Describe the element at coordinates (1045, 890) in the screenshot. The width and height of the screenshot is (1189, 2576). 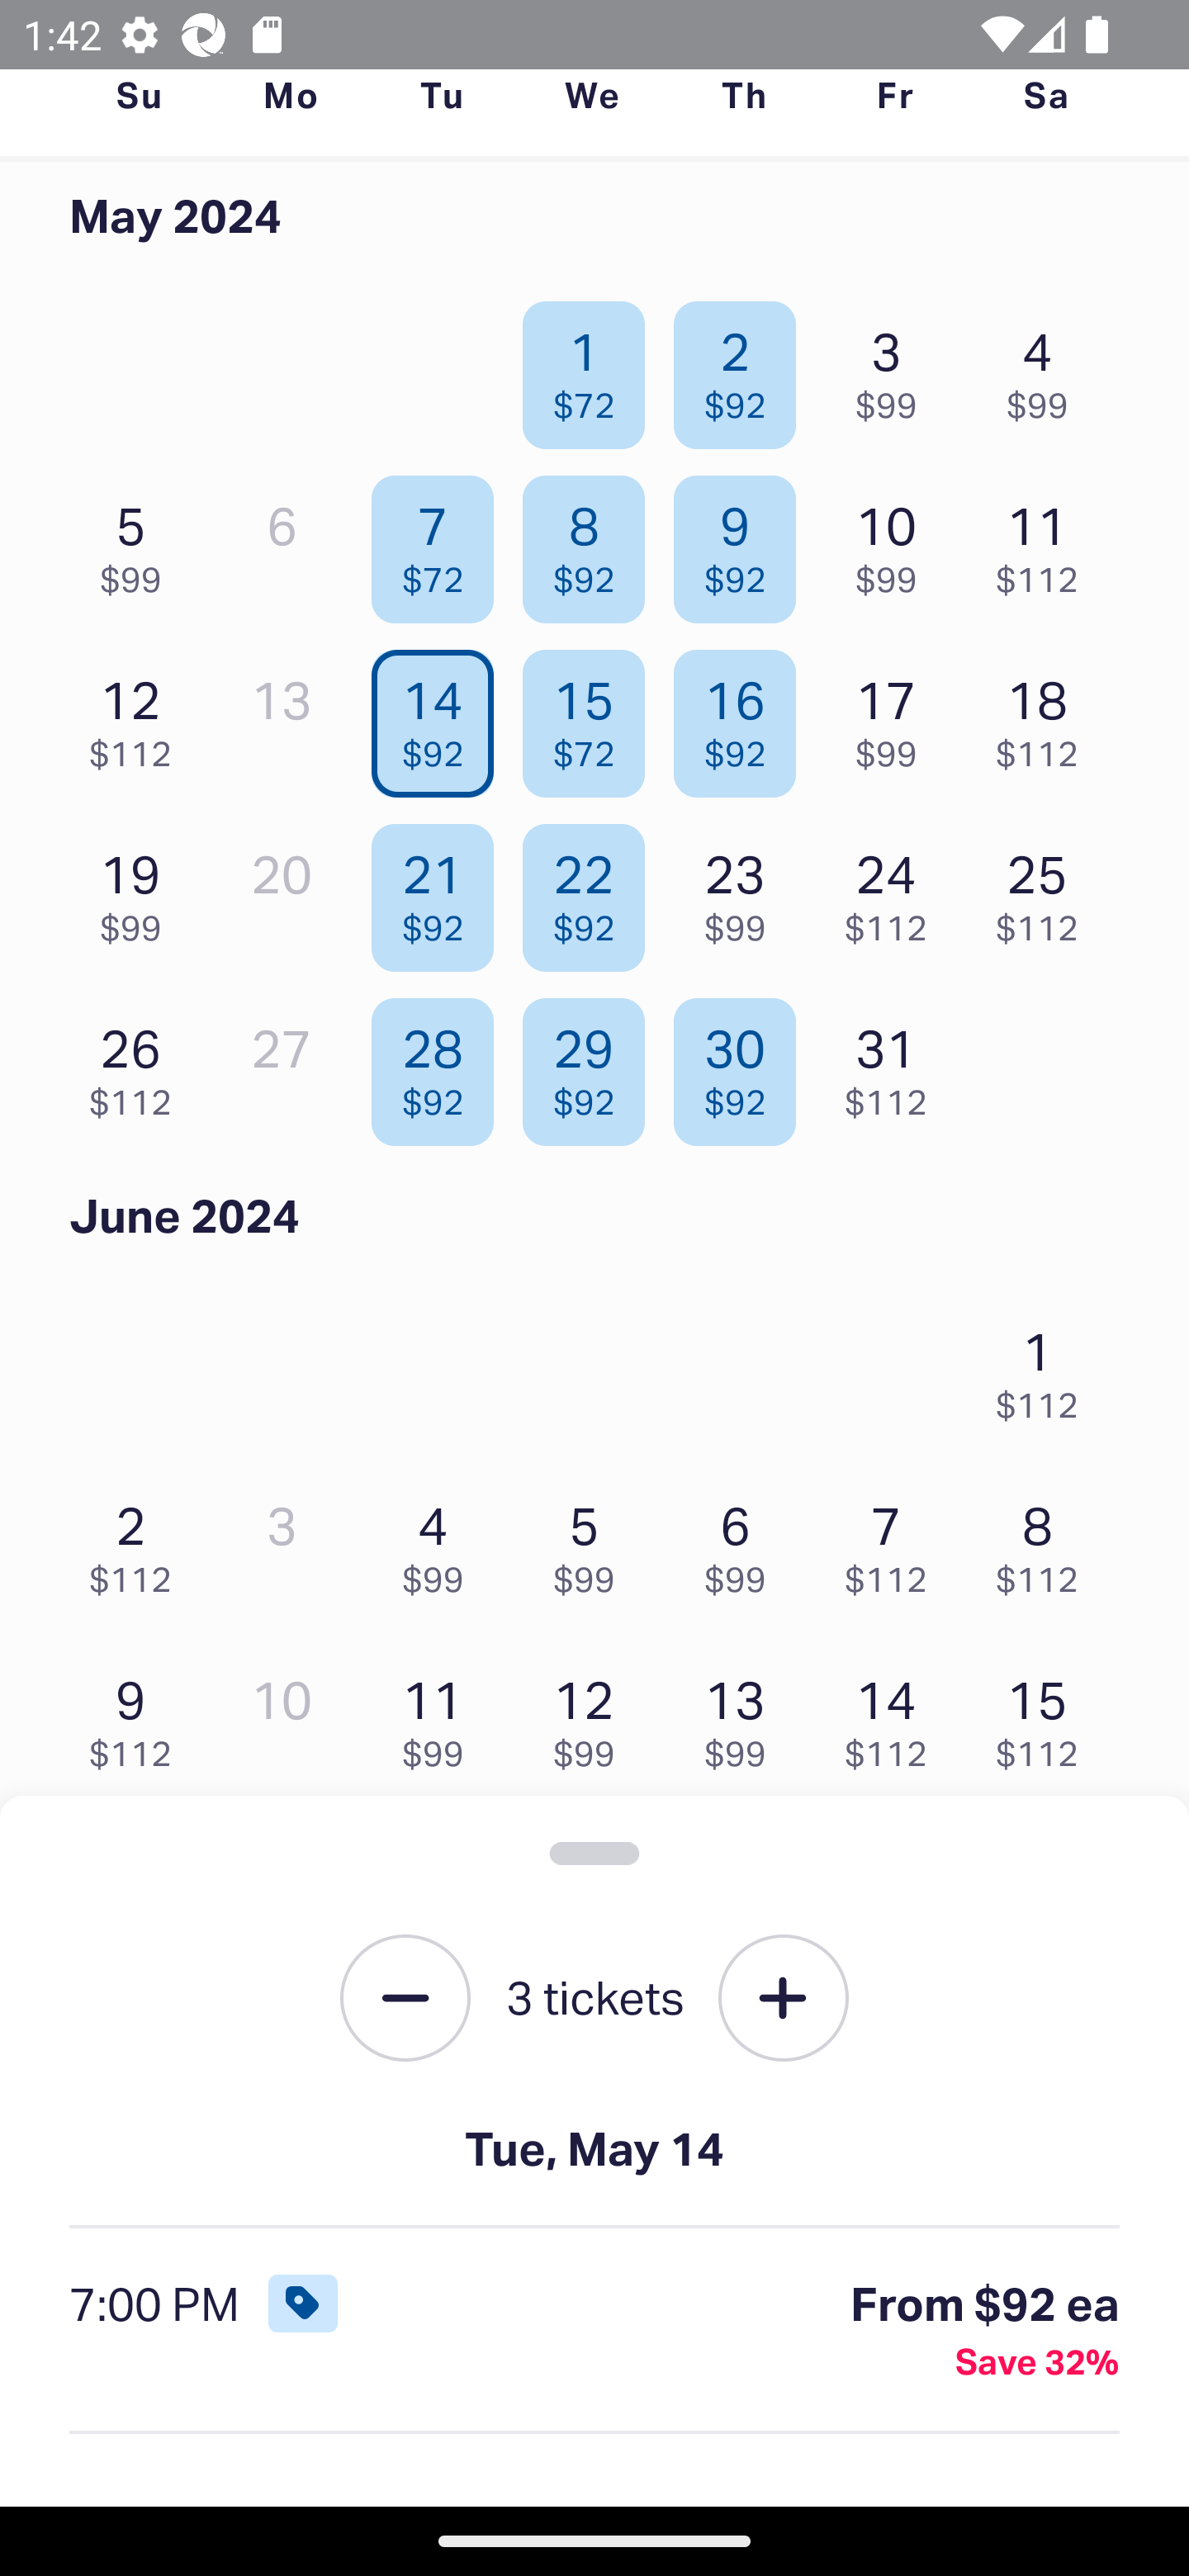
I see `25 $112` at that location.